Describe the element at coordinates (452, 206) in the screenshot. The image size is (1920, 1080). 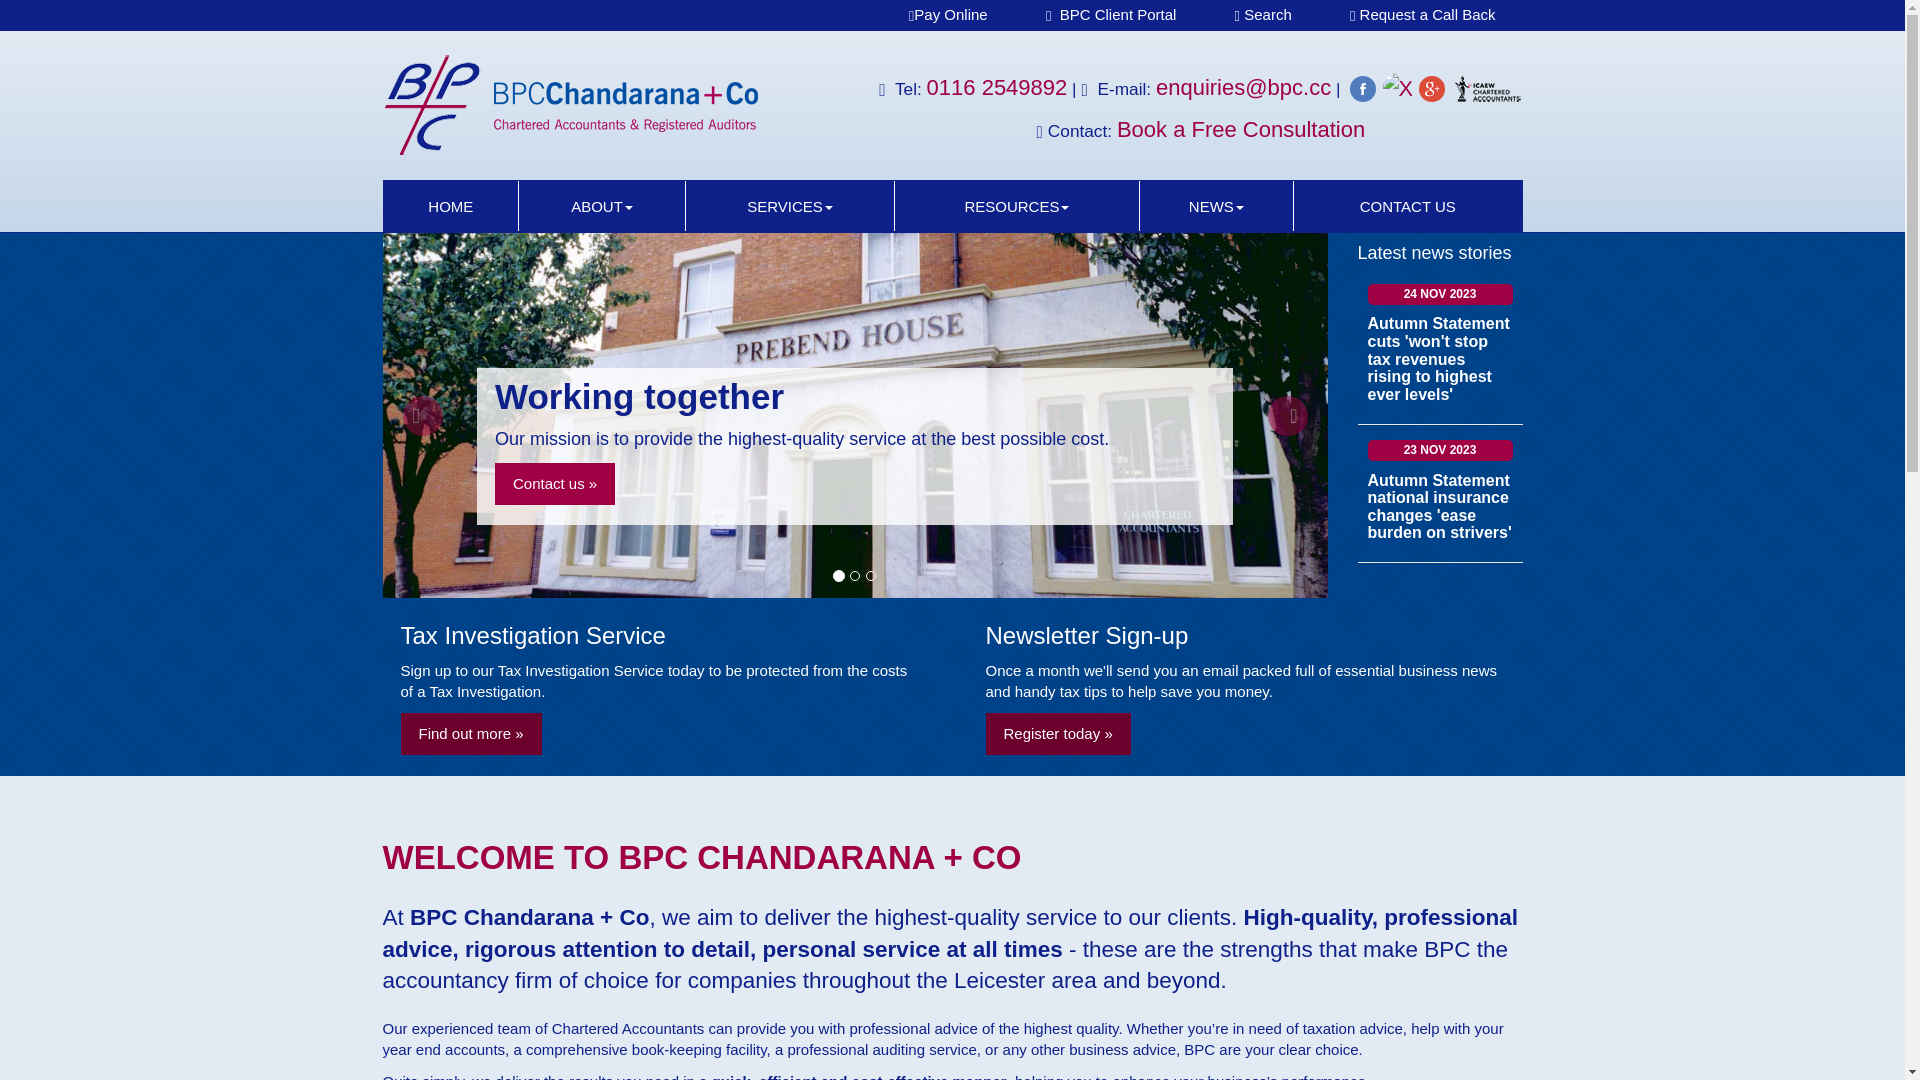
I see `HOME` at that location.